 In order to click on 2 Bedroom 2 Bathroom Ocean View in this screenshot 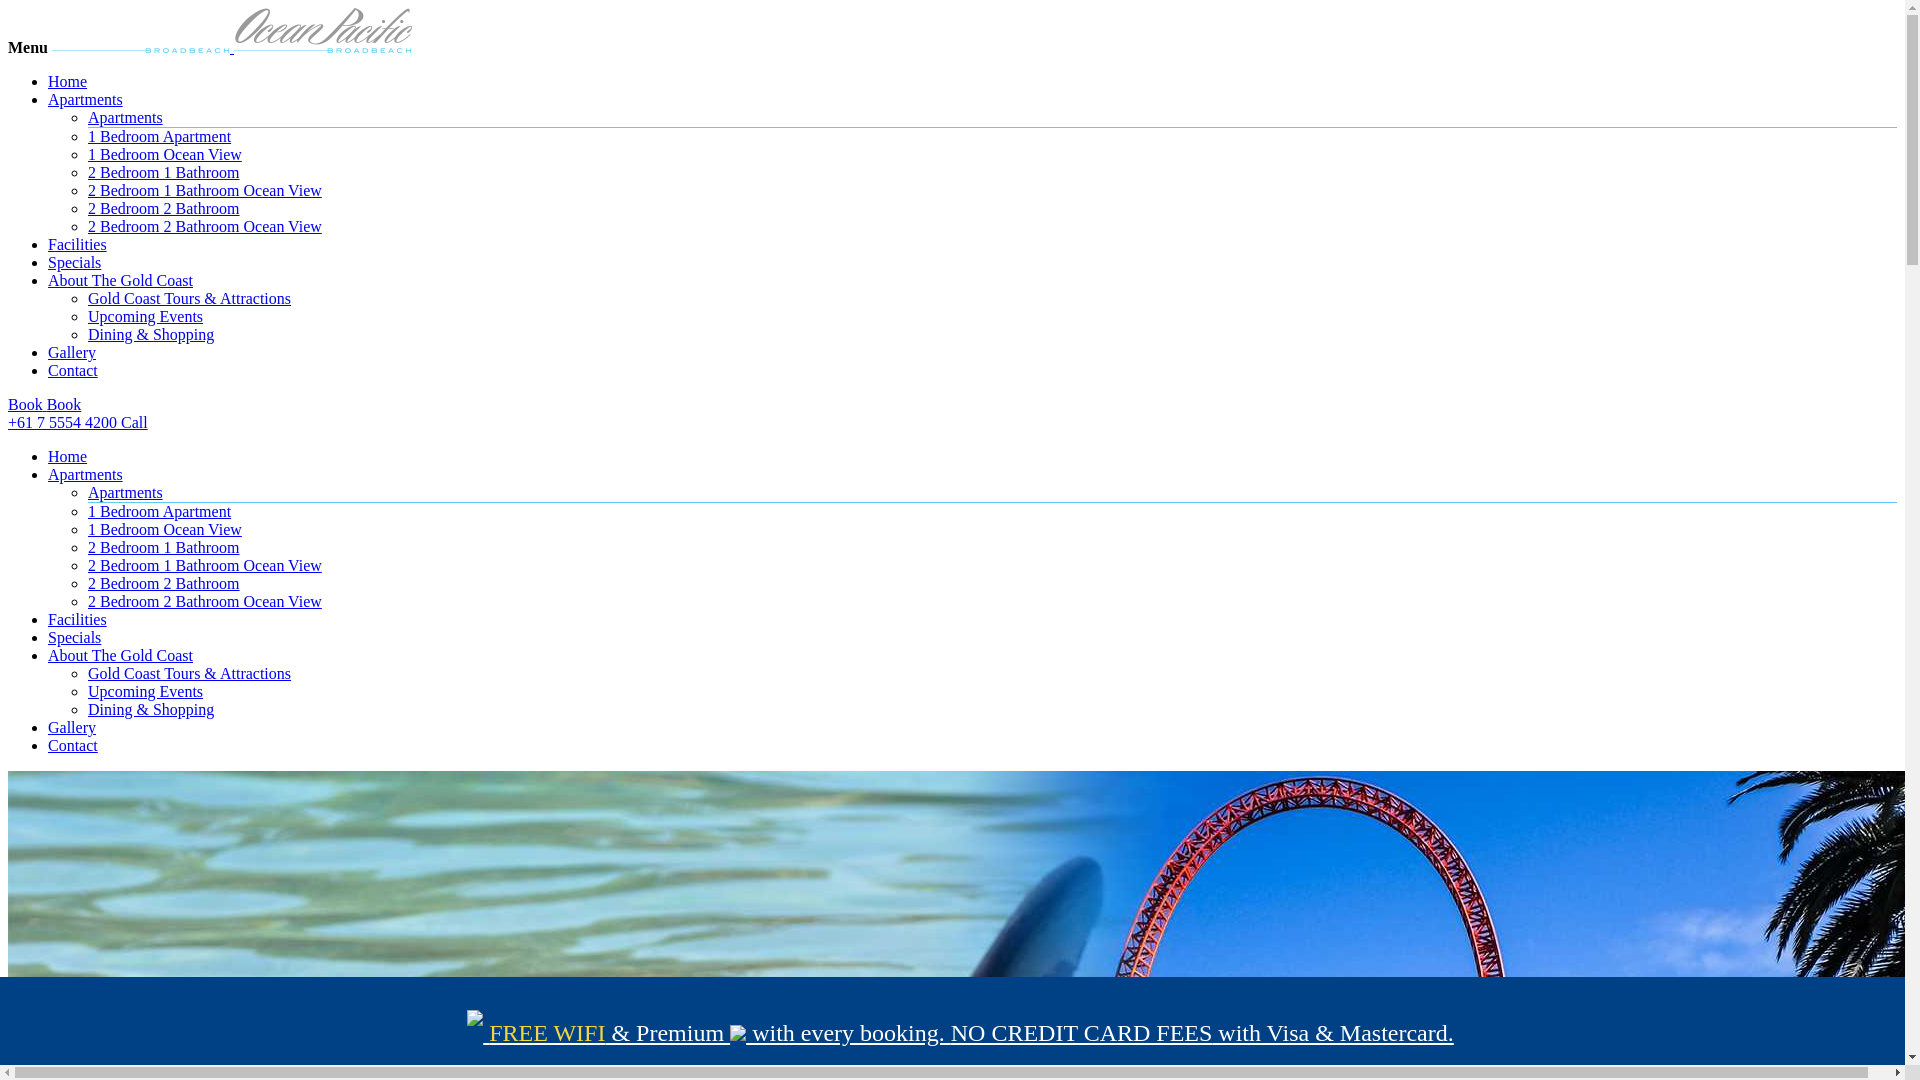, I will do `click(205, 226)`.